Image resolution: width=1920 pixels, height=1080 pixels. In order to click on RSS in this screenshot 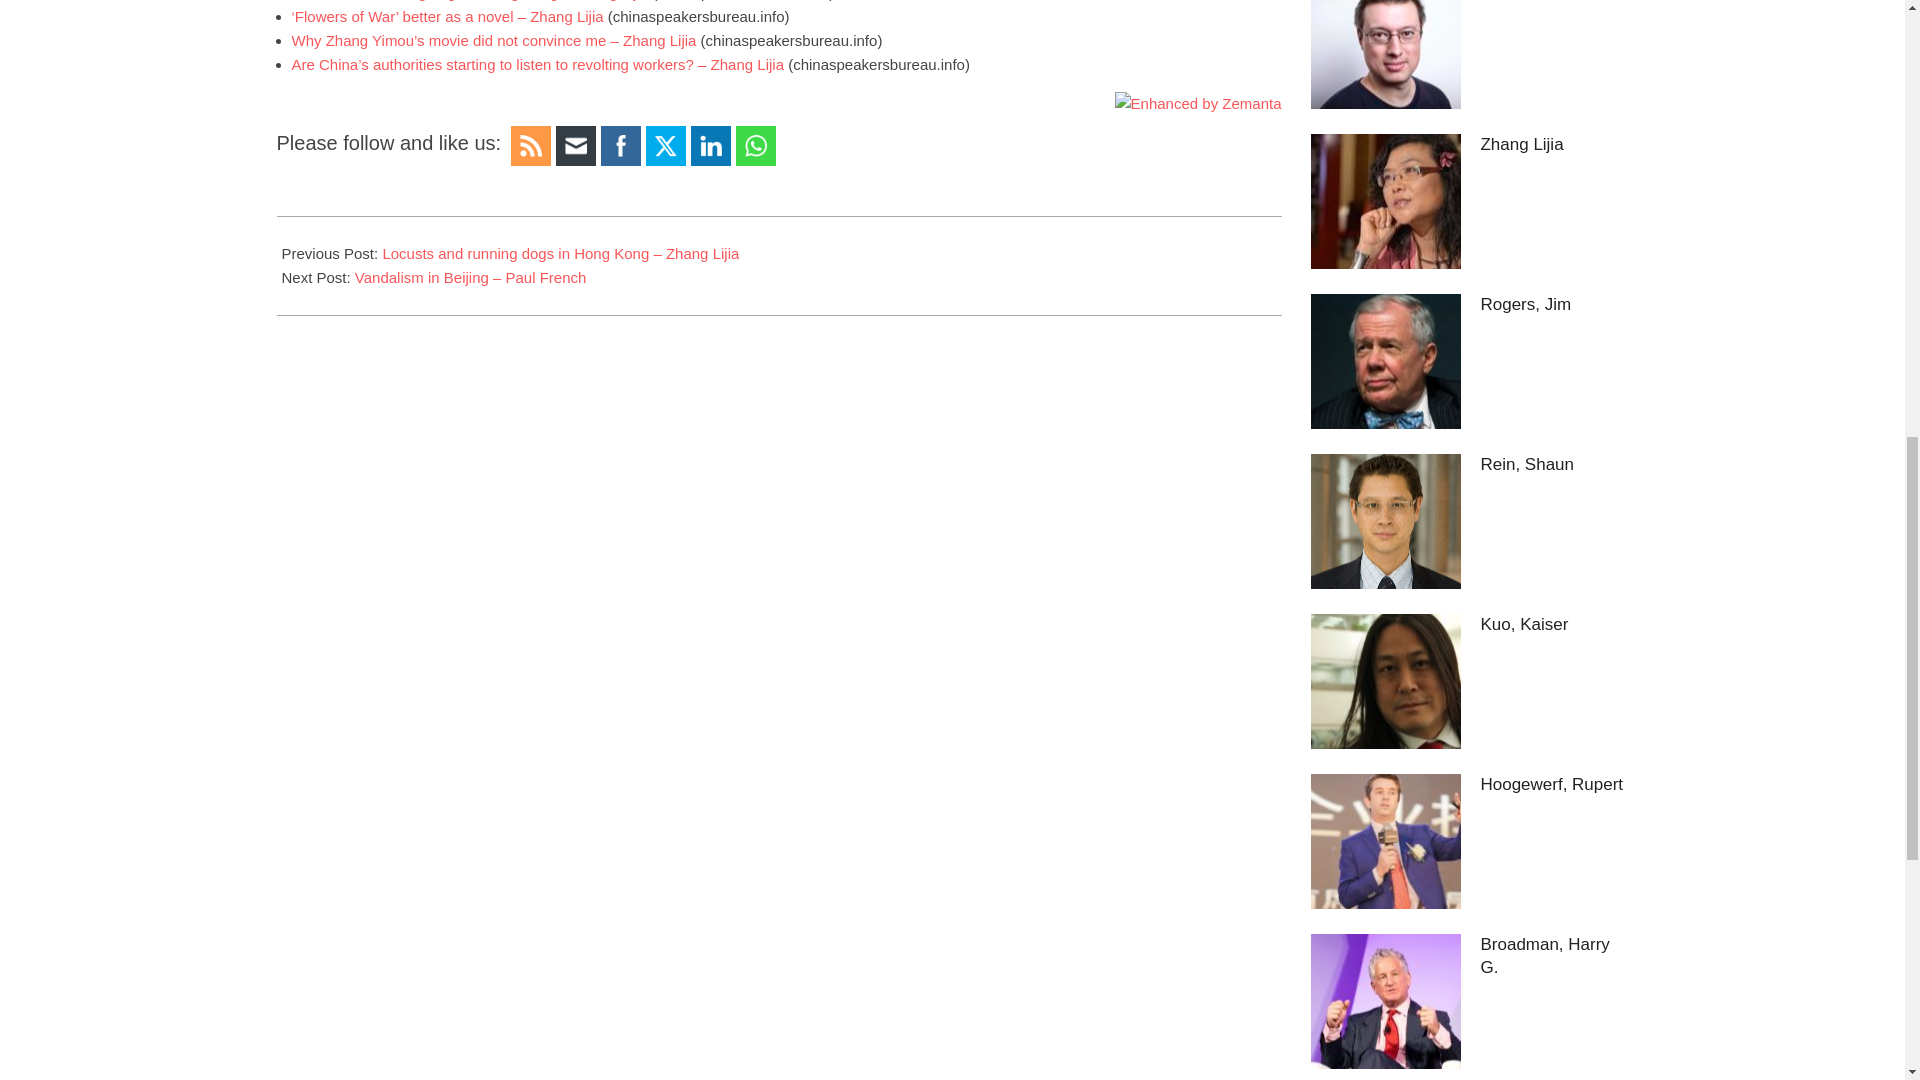, I will do `click(530, 146)`.